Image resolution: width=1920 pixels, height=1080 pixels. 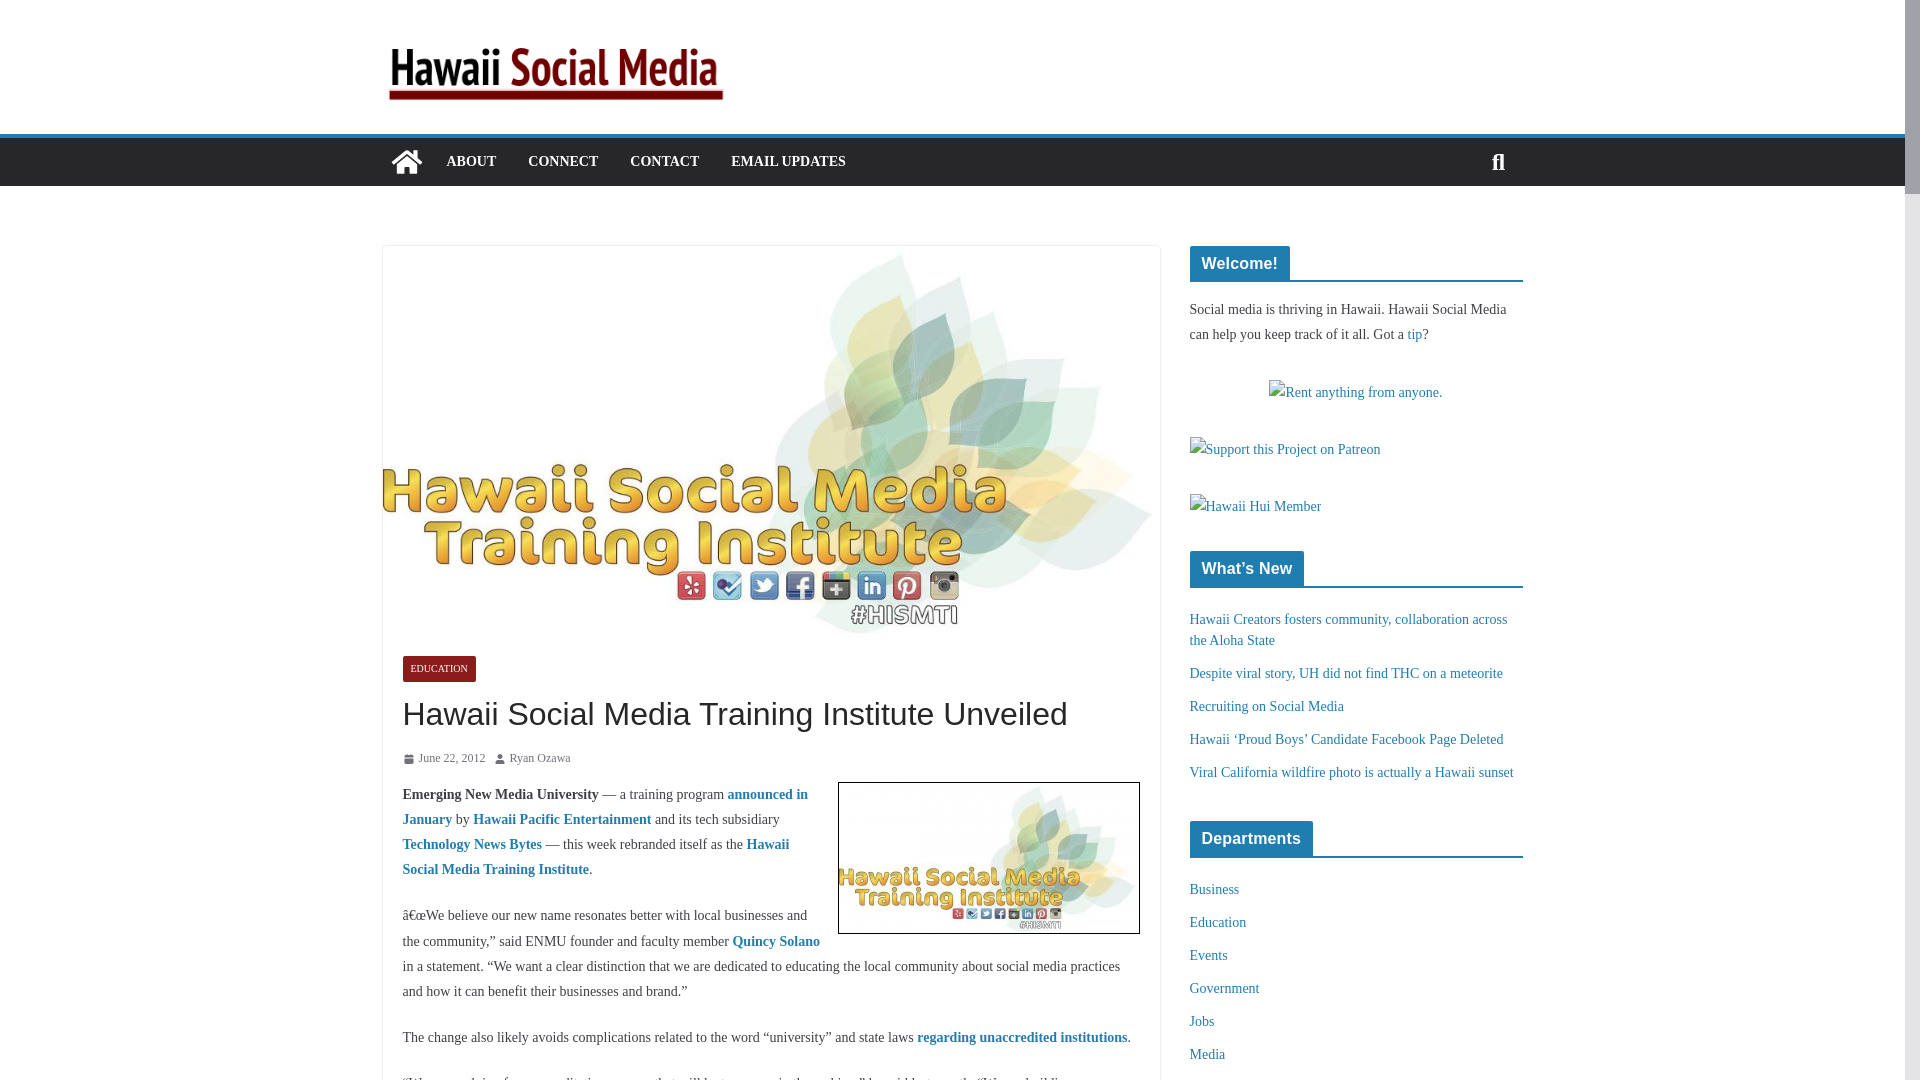 I want to click on Ryan Ozawa, so click(x=540, y=759).